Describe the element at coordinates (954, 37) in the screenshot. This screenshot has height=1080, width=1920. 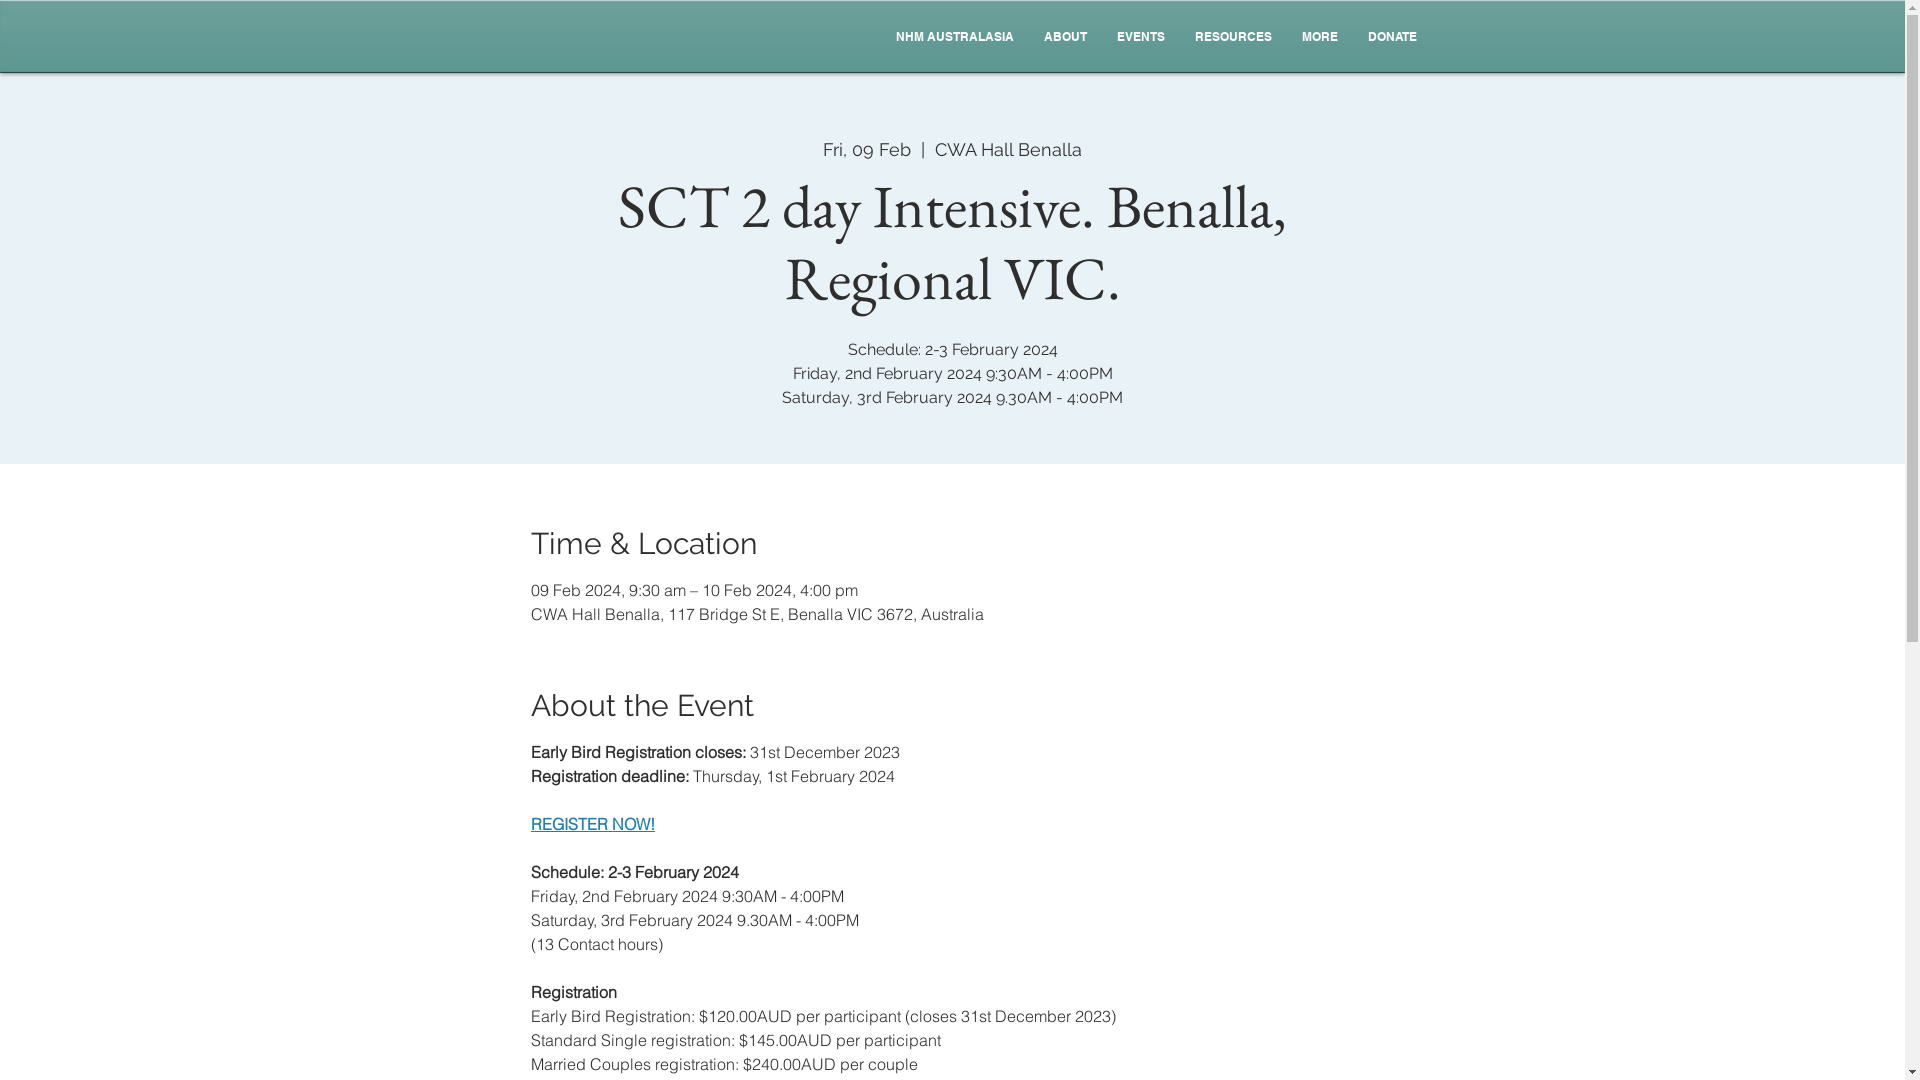
I see `NHM AUSTRALASIA` at that location.